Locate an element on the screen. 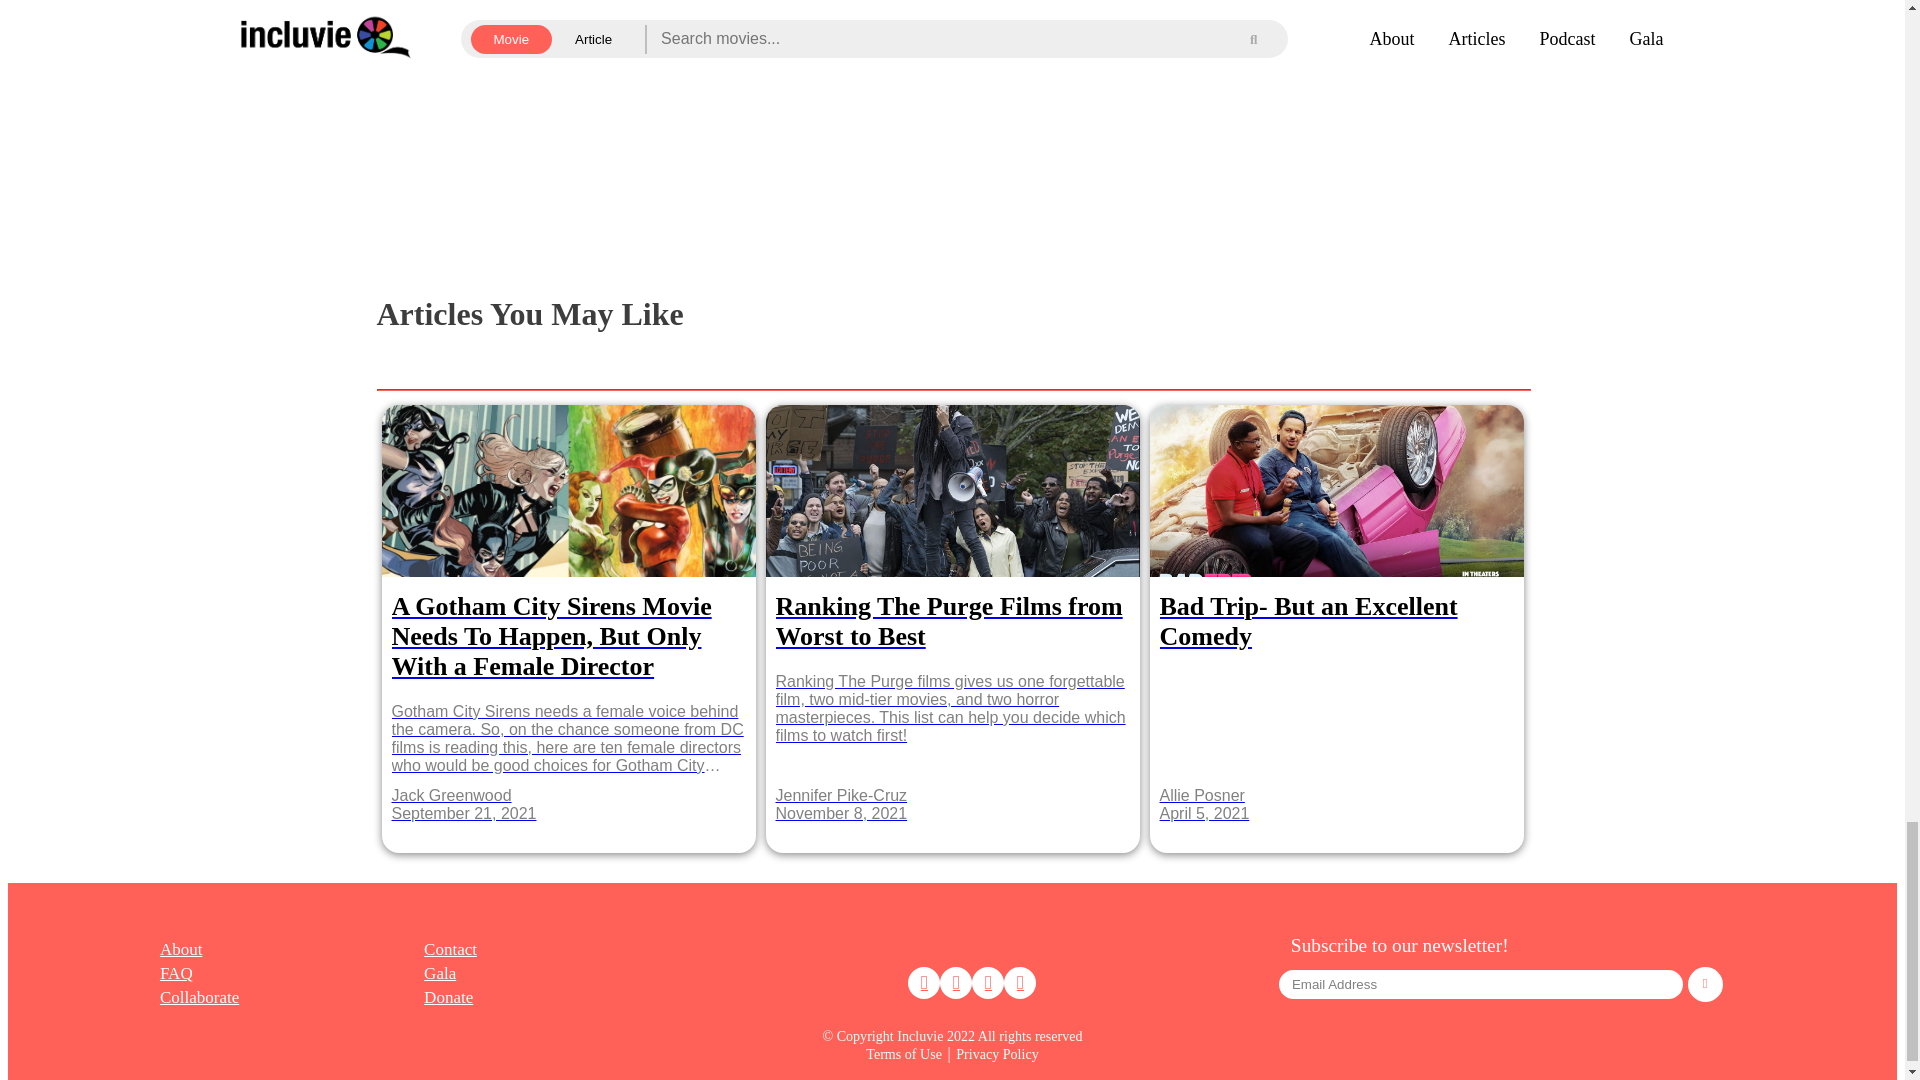  Collaborate is located at coordinates (198, 997).